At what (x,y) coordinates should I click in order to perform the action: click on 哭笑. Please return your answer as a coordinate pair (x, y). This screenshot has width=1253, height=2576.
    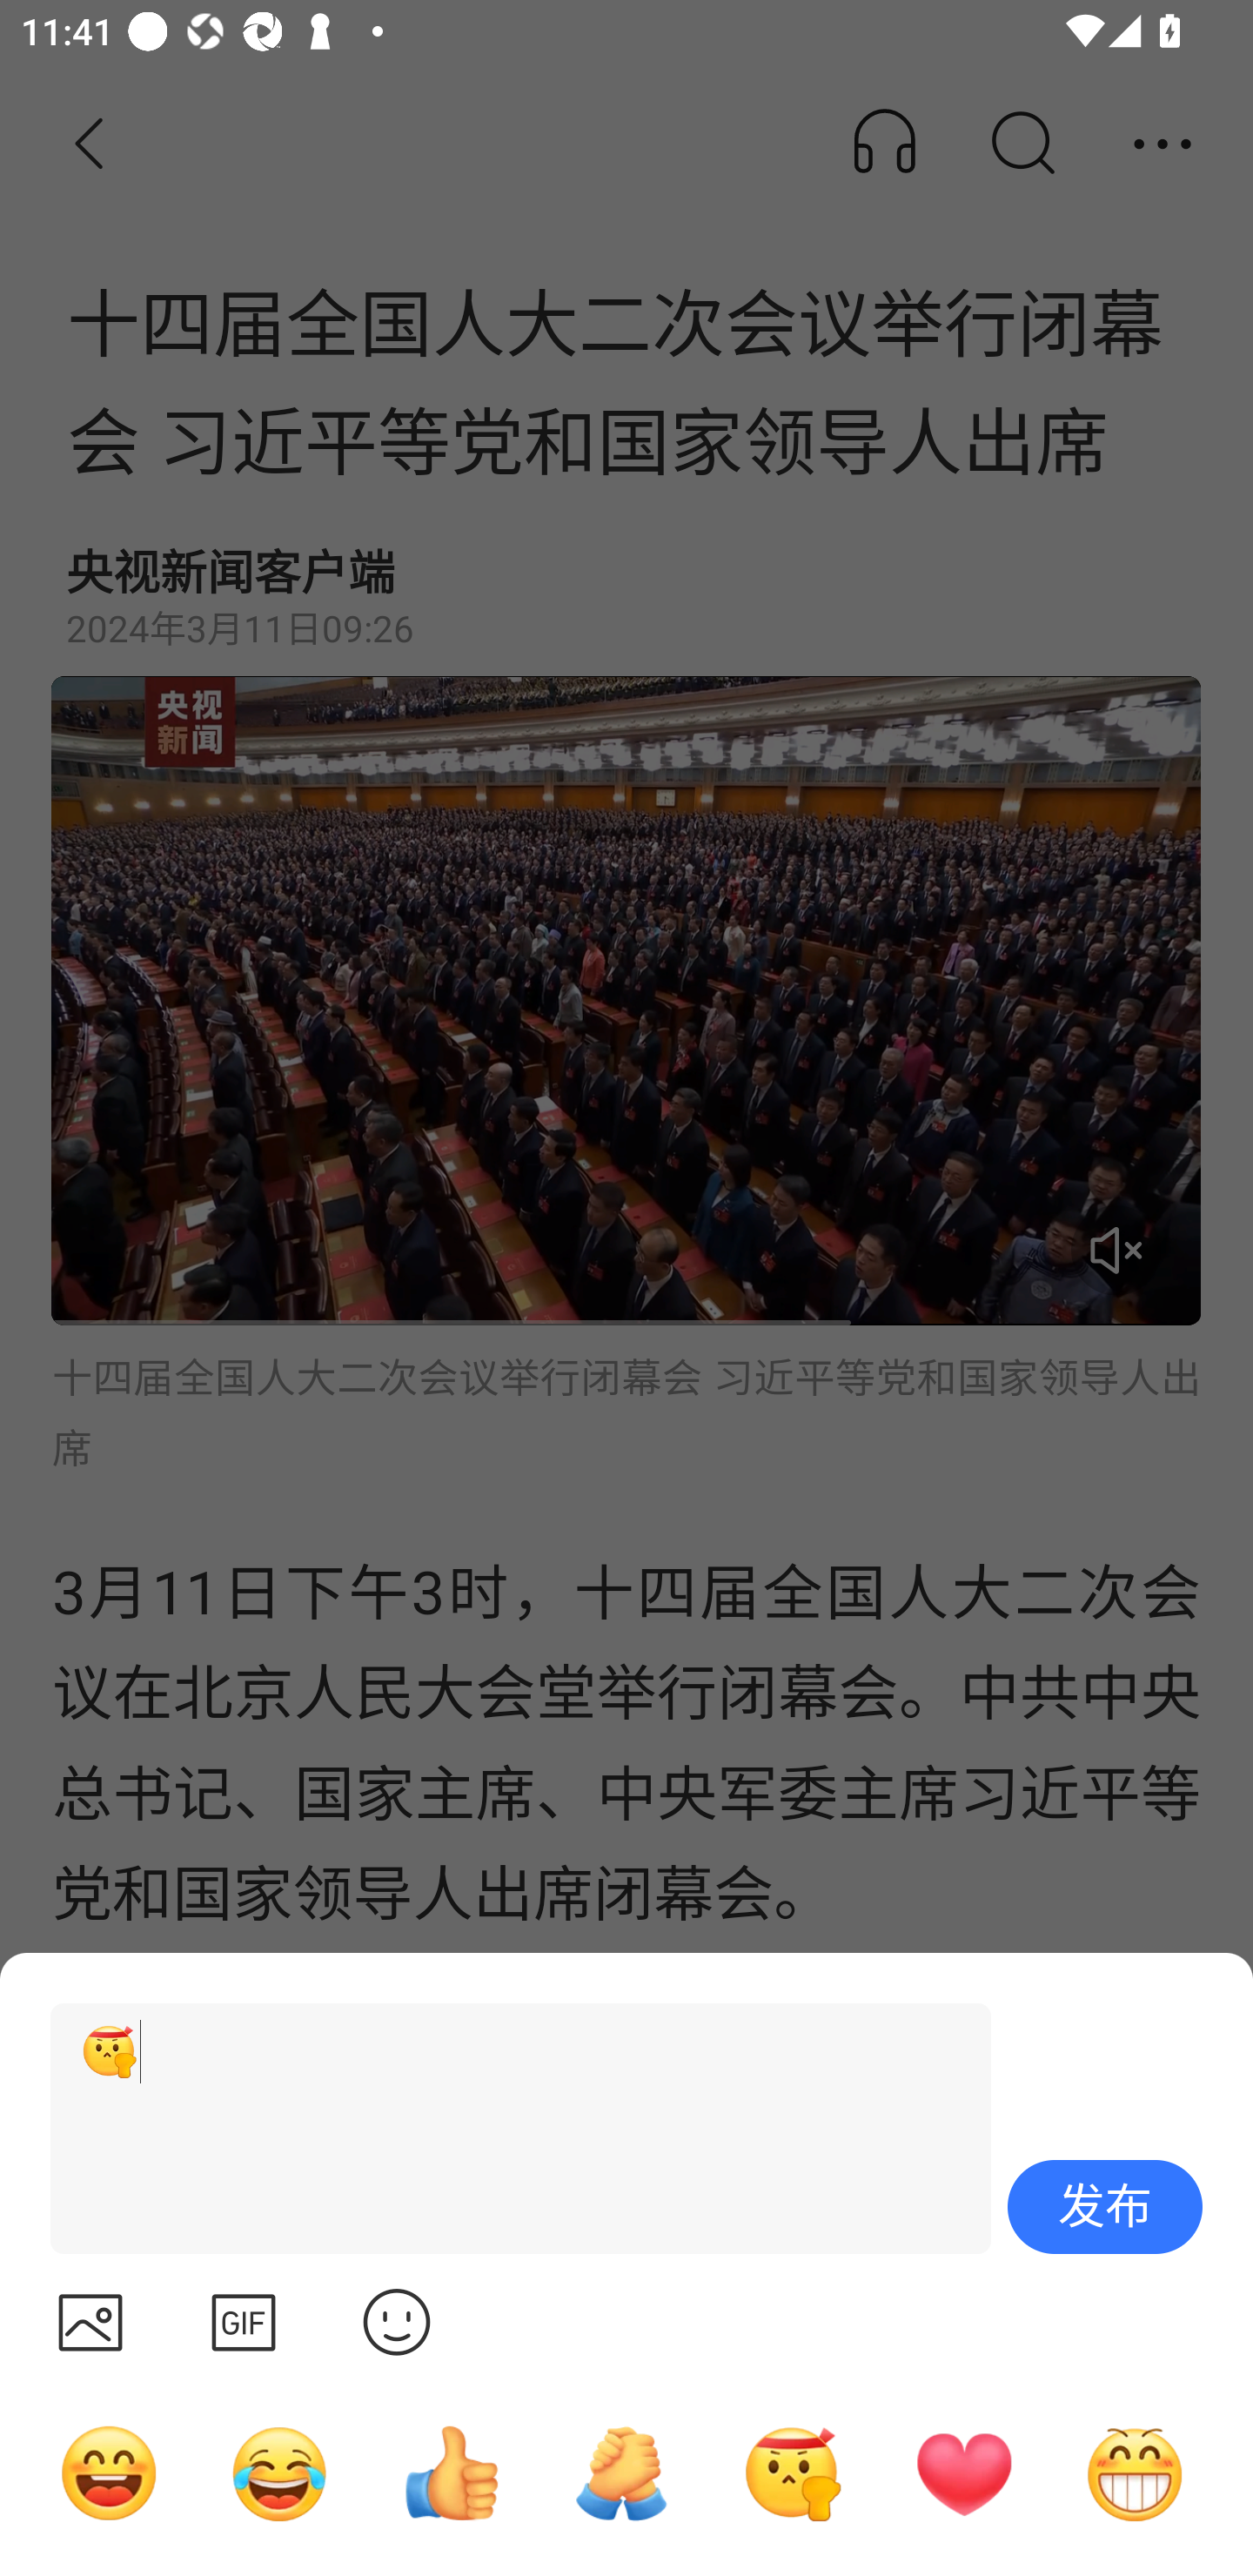
    Looking at the image, I should click on (280, 2472).